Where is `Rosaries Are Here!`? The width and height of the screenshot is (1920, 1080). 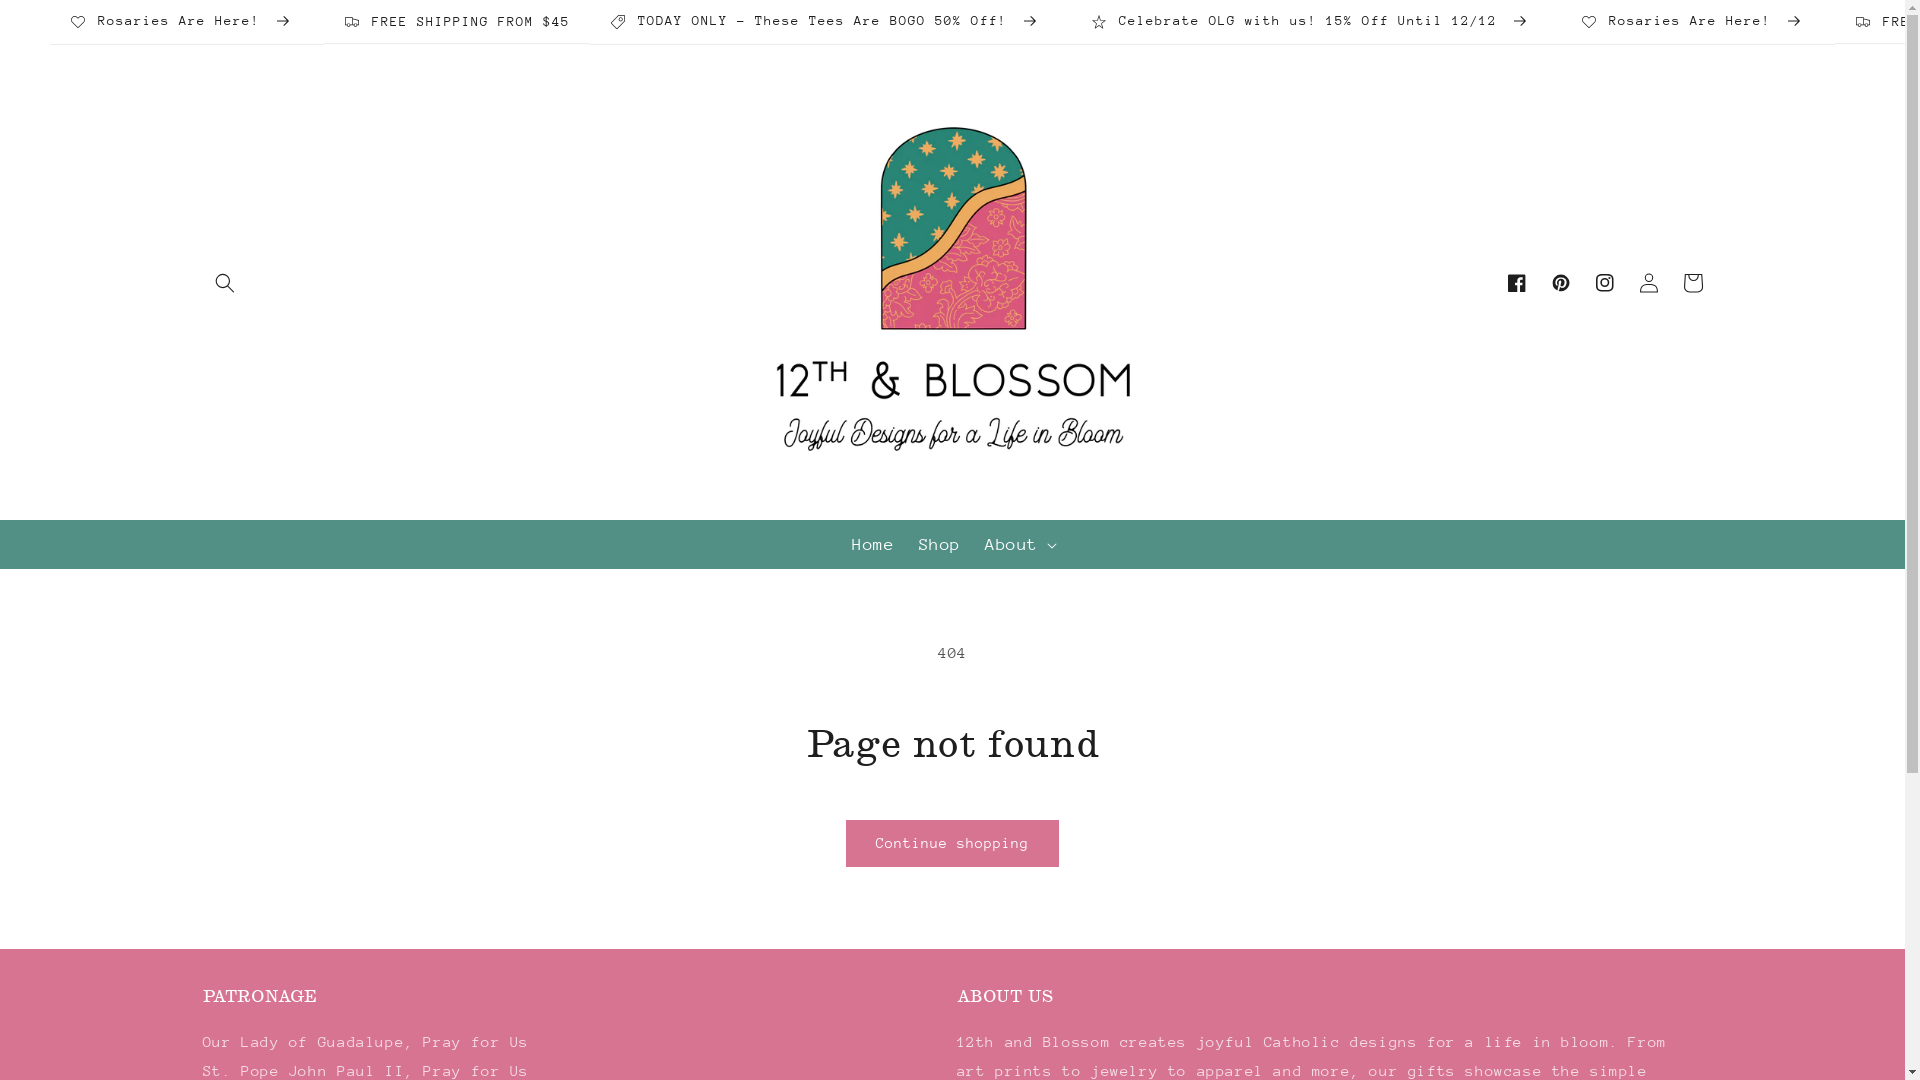
Rosaries Are Here! is located at coordinates (1698, 22).